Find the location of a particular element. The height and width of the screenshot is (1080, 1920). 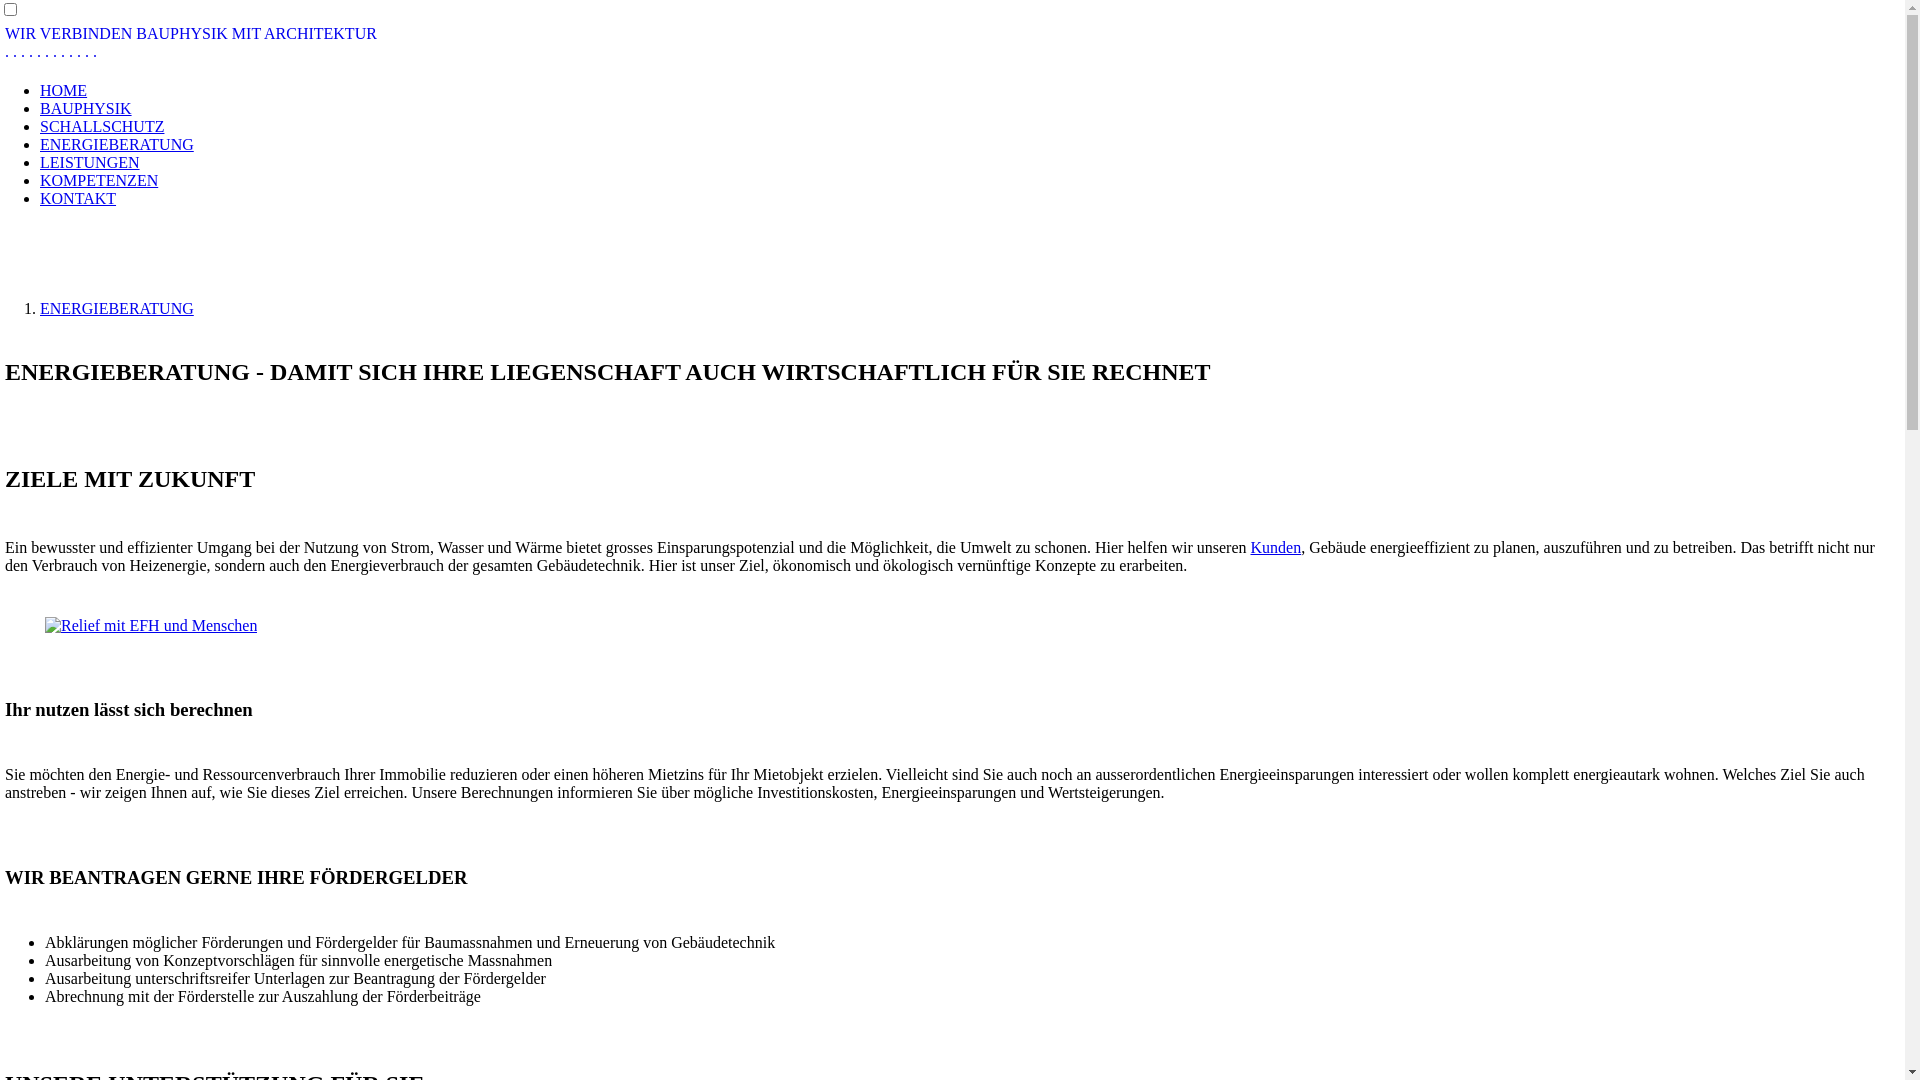

ENERGIEBERATUNG is located at coordinates (117, 144).